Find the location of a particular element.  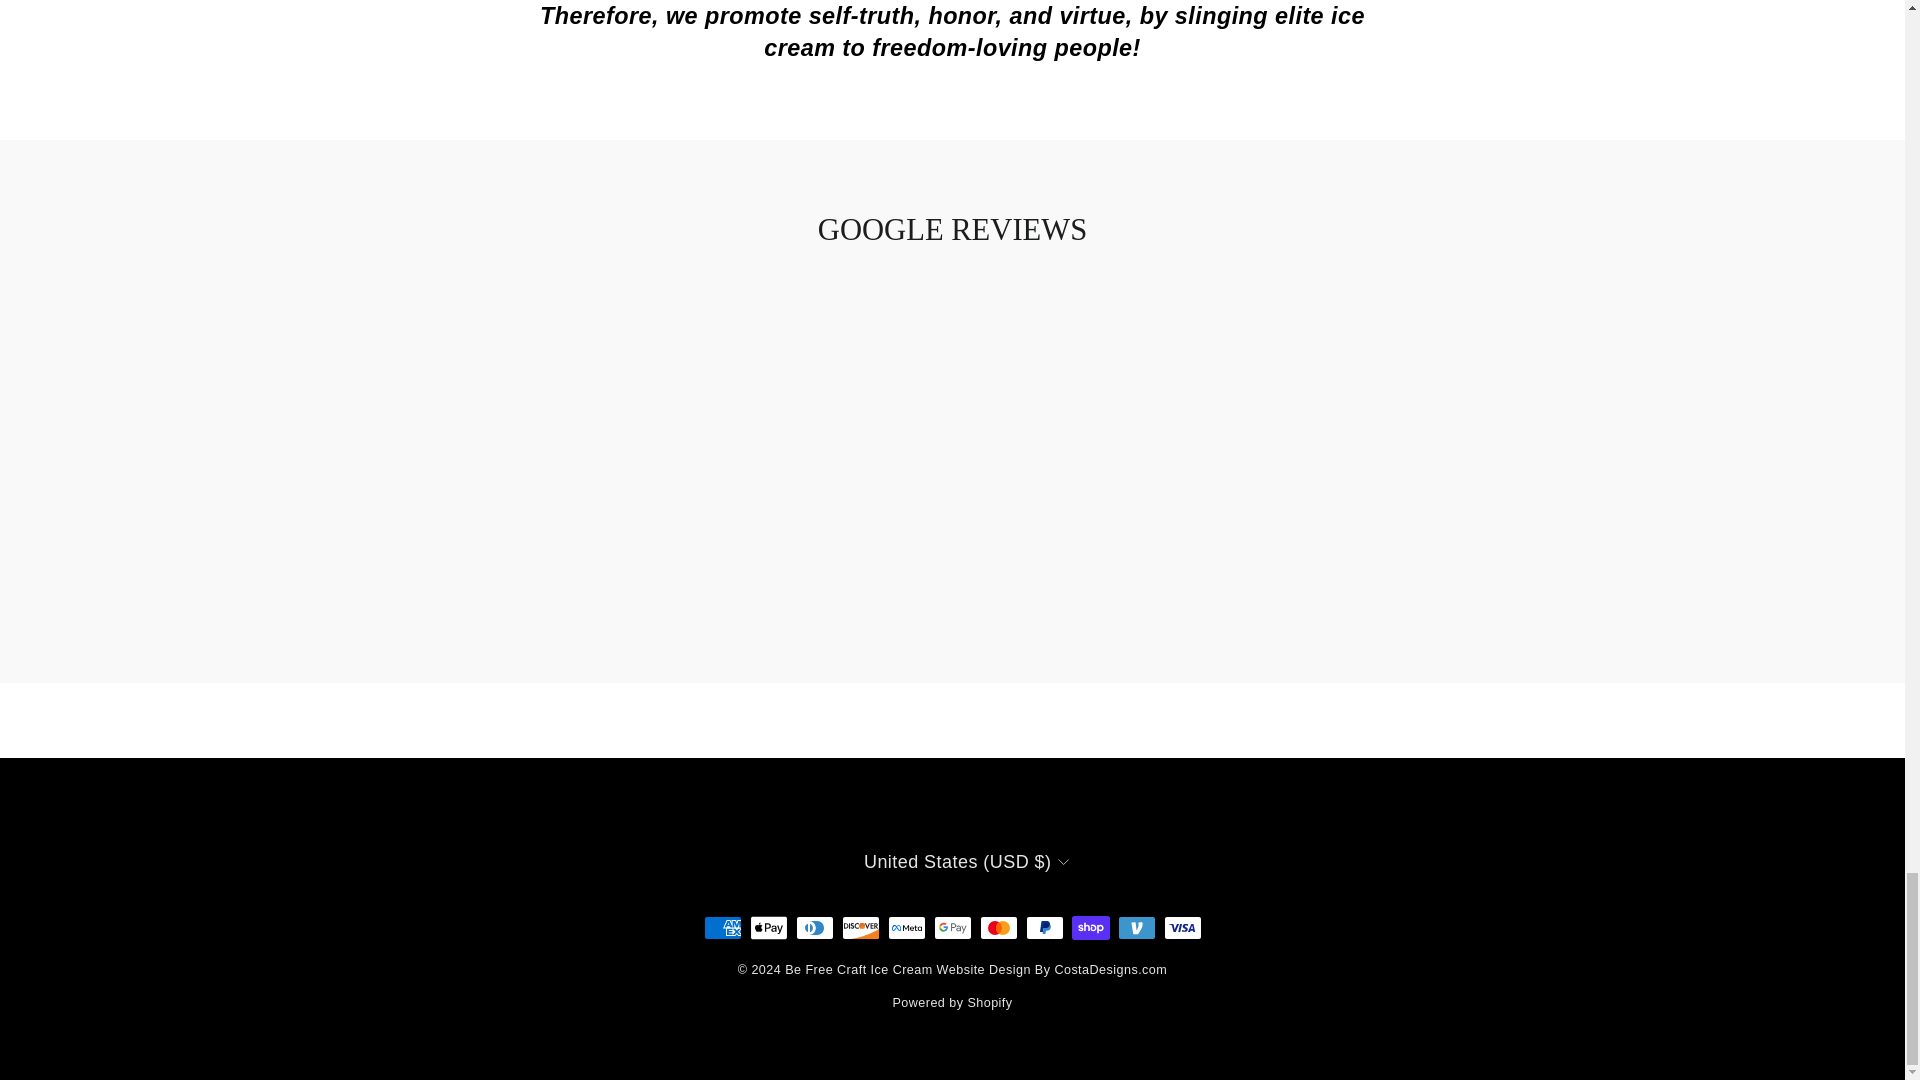

Mastercard is located at coordinates (998, 927).